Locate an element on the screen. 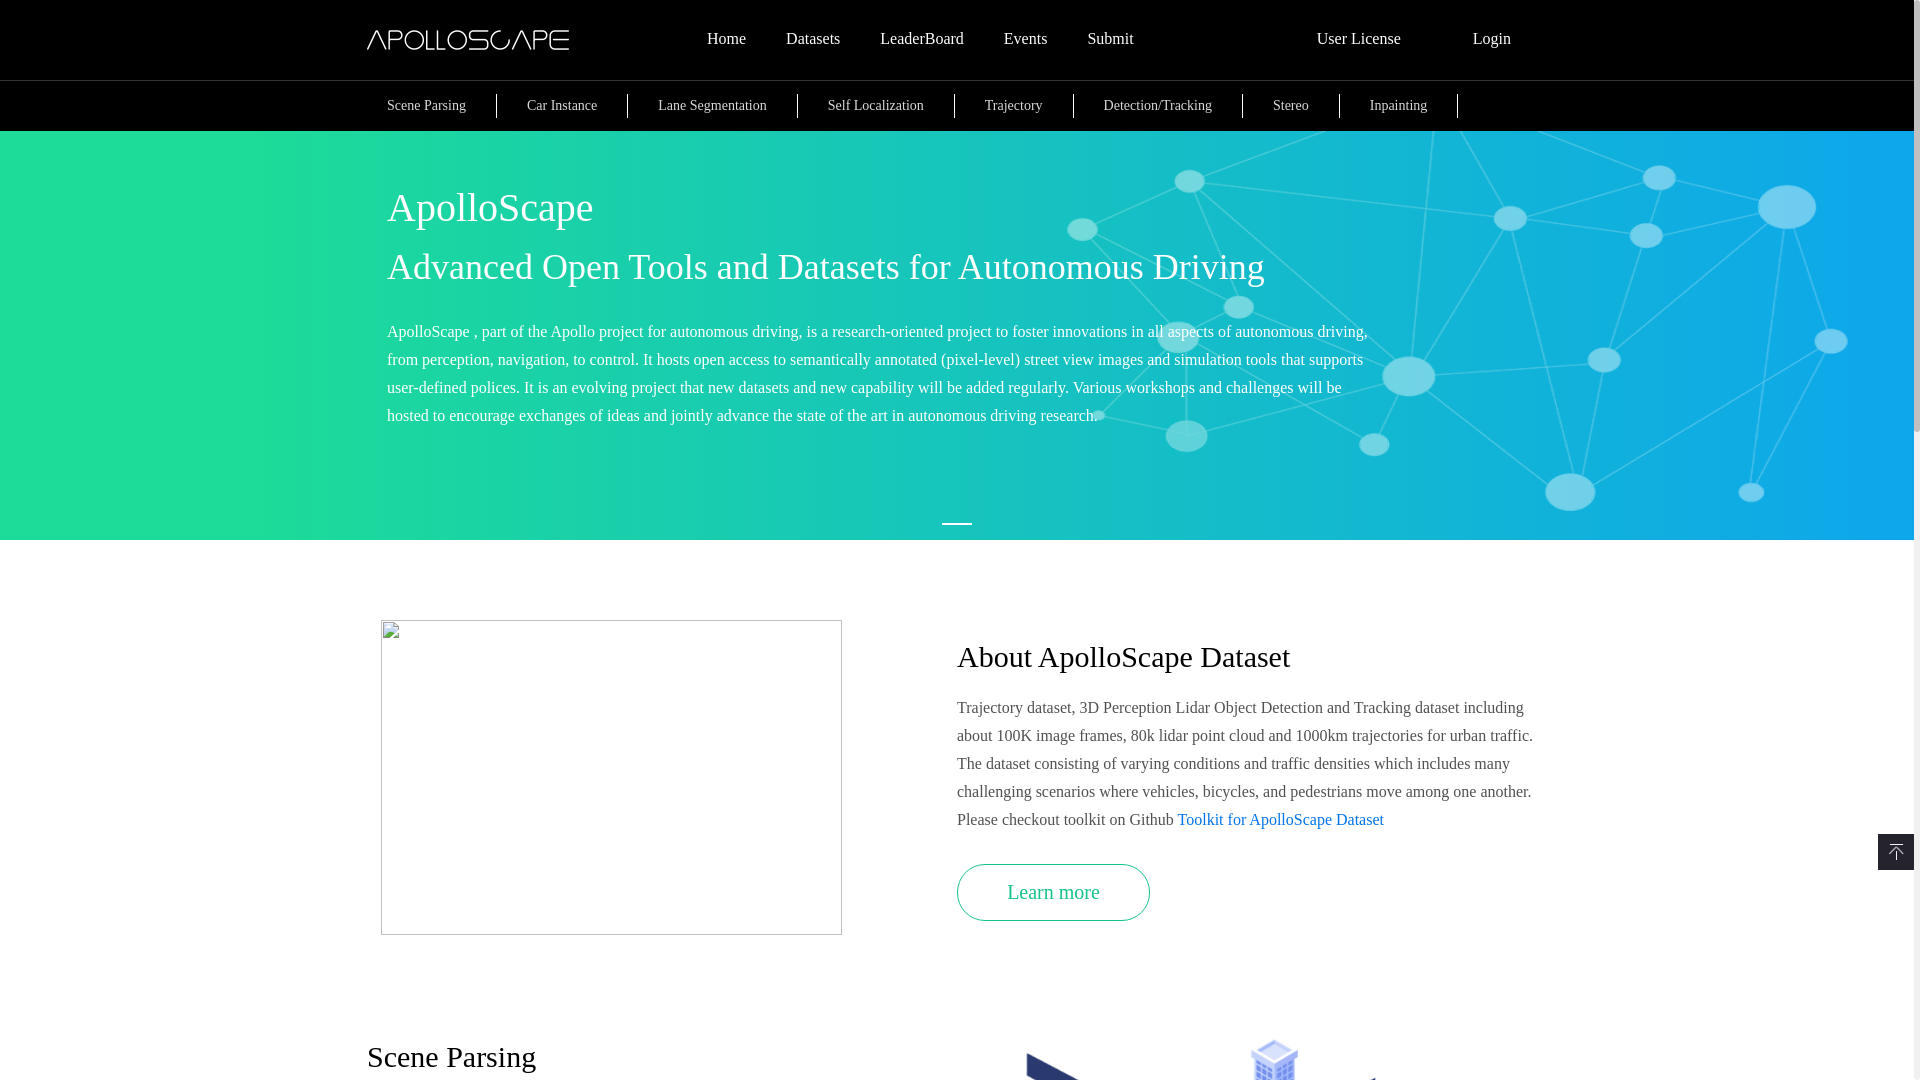  Lane Segmentation is located at coordinates (712, 106).